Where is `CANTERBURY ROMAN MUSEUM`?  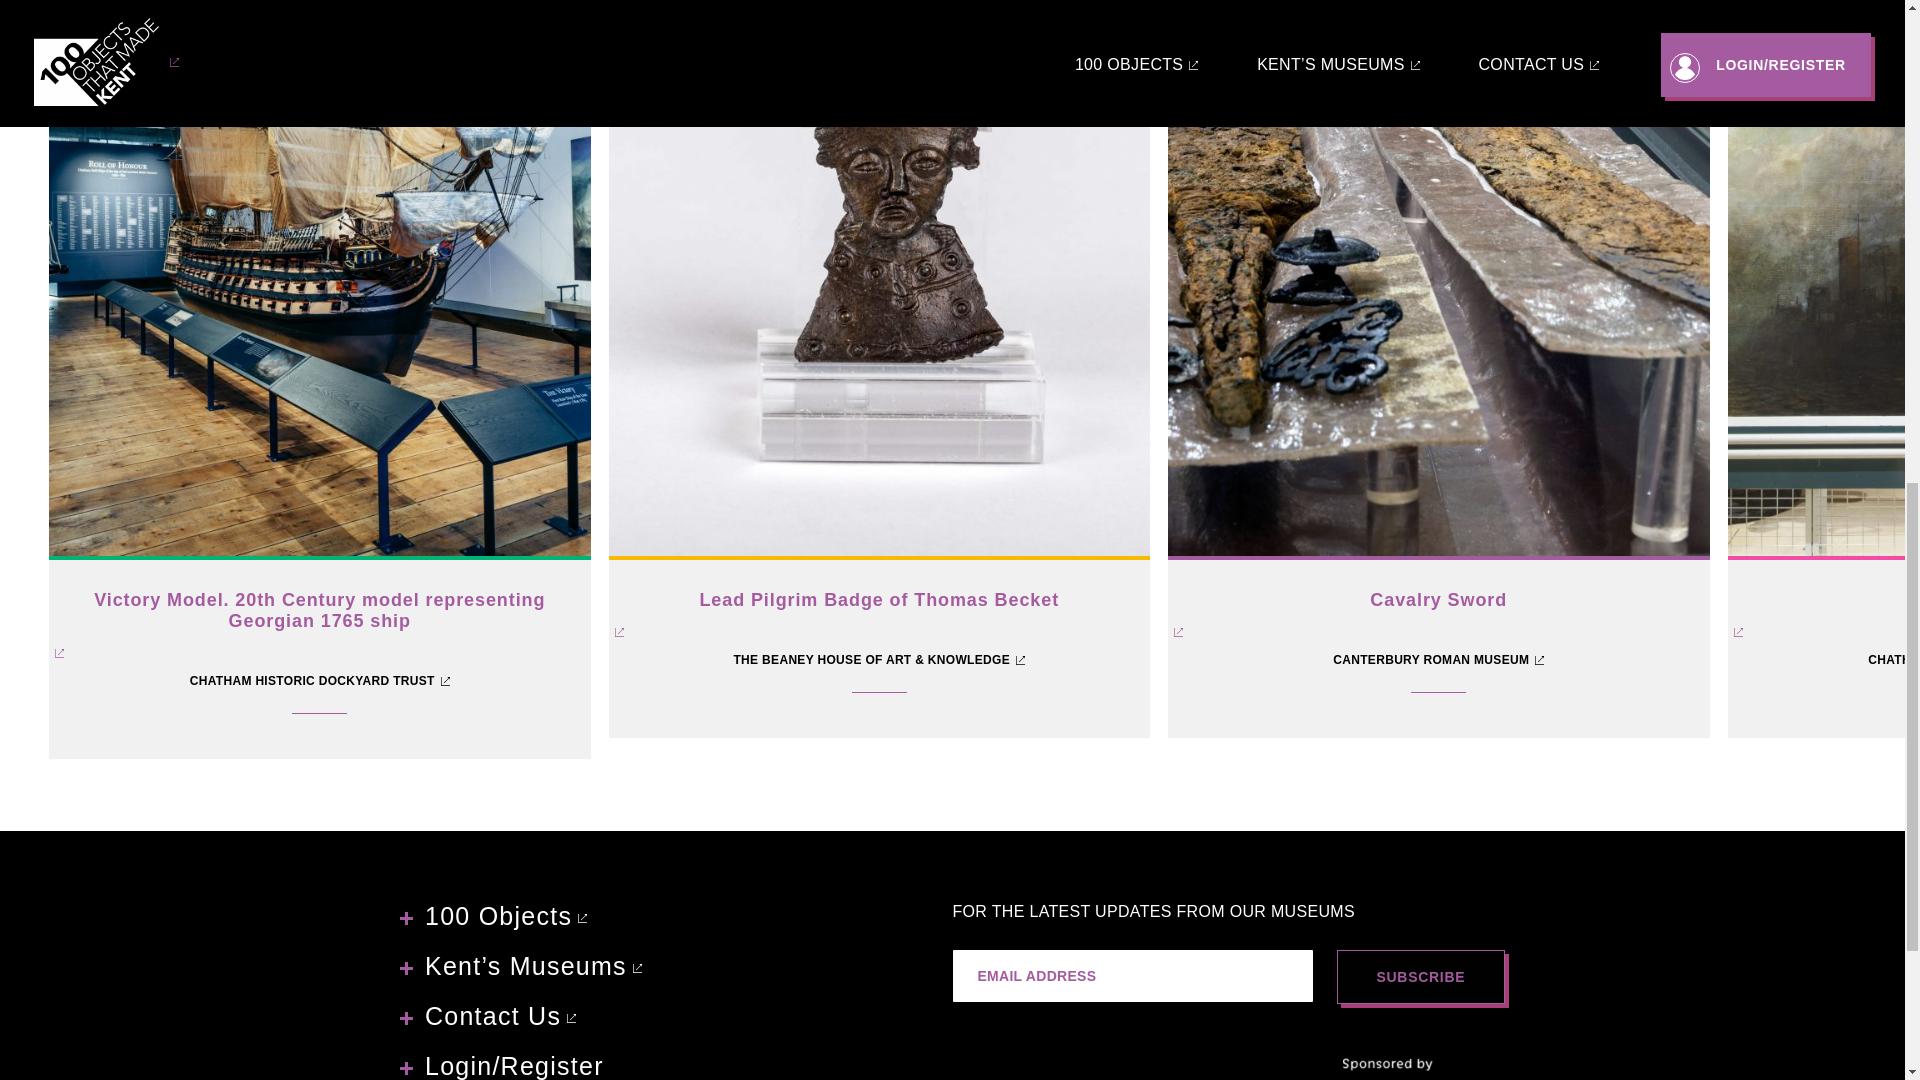
CANTERBURY ROMAN MUSEUM is located at coordinates (1438, 660).